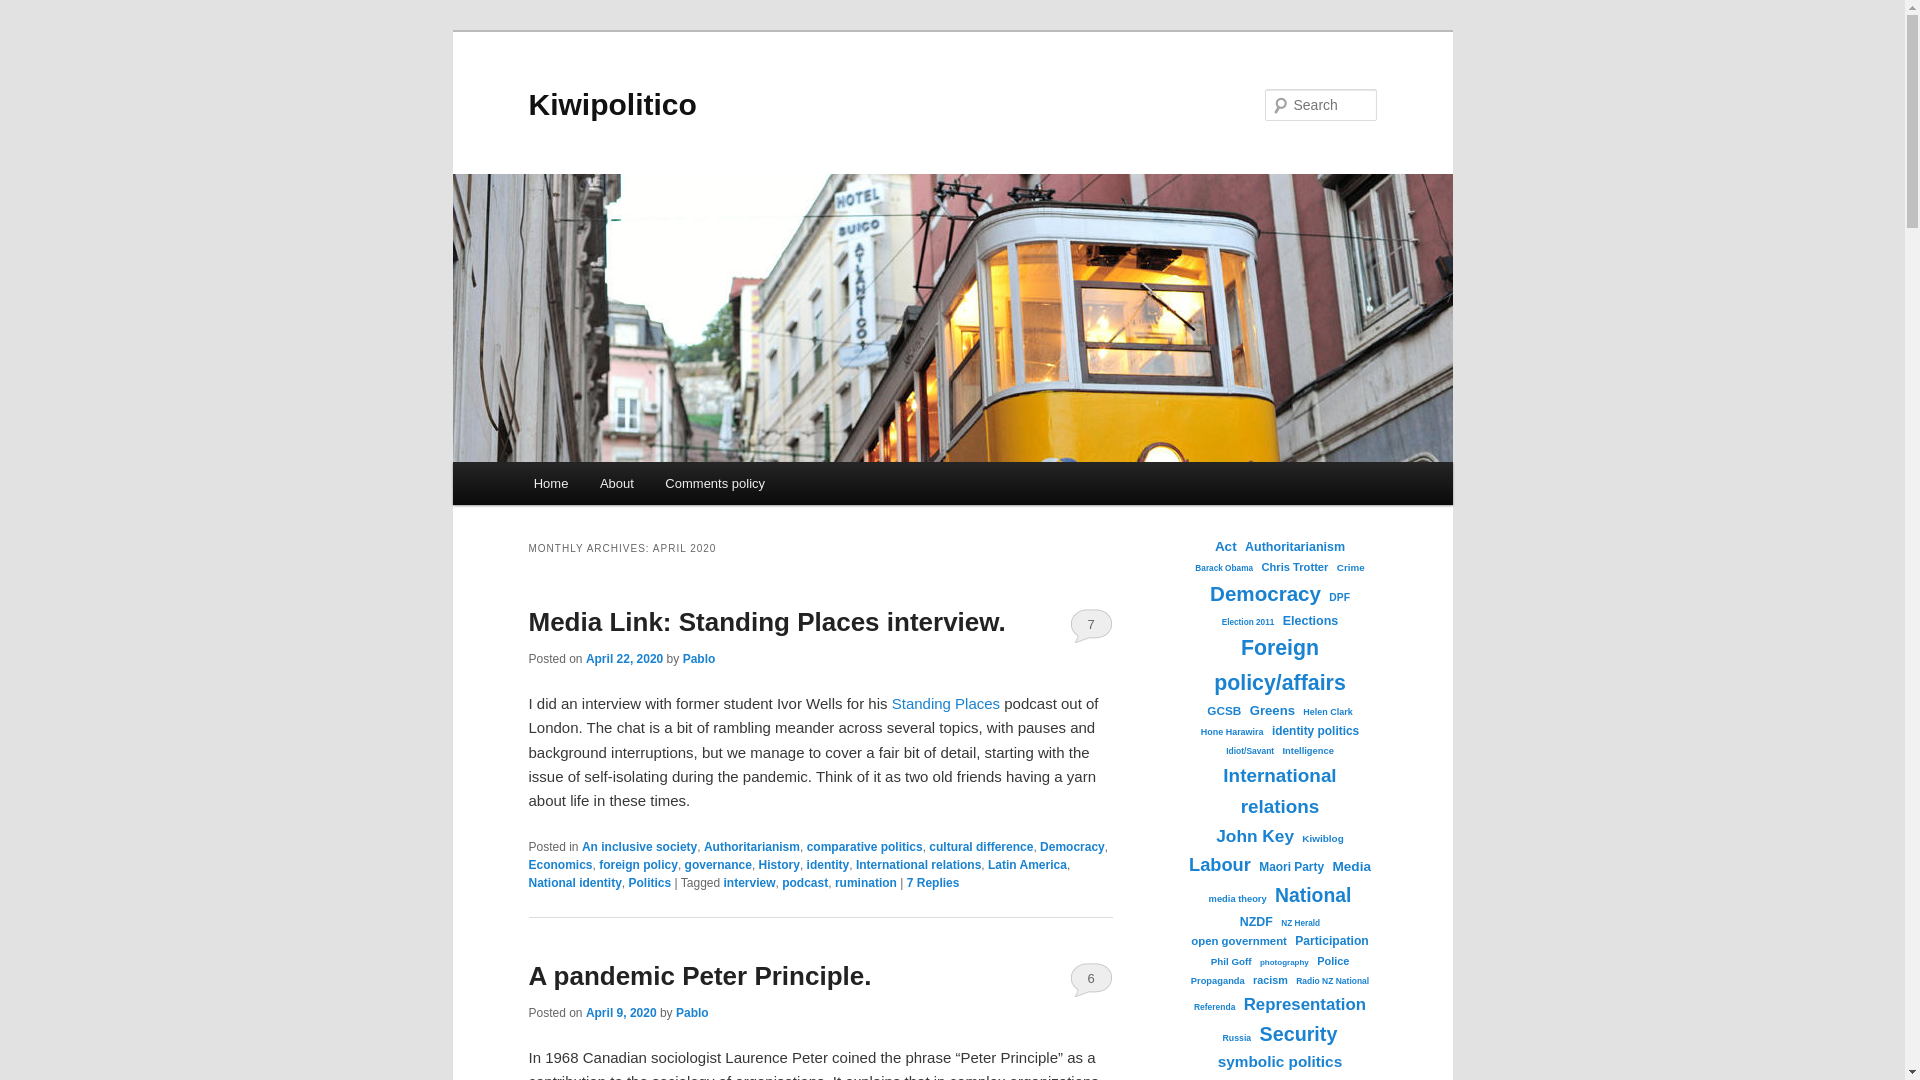 The height and width of the screenshot is (1080, 1920). What do you see at coordinates (624, 659) in the screenshot?
I see `10:20` at bounding box center [624, 659].